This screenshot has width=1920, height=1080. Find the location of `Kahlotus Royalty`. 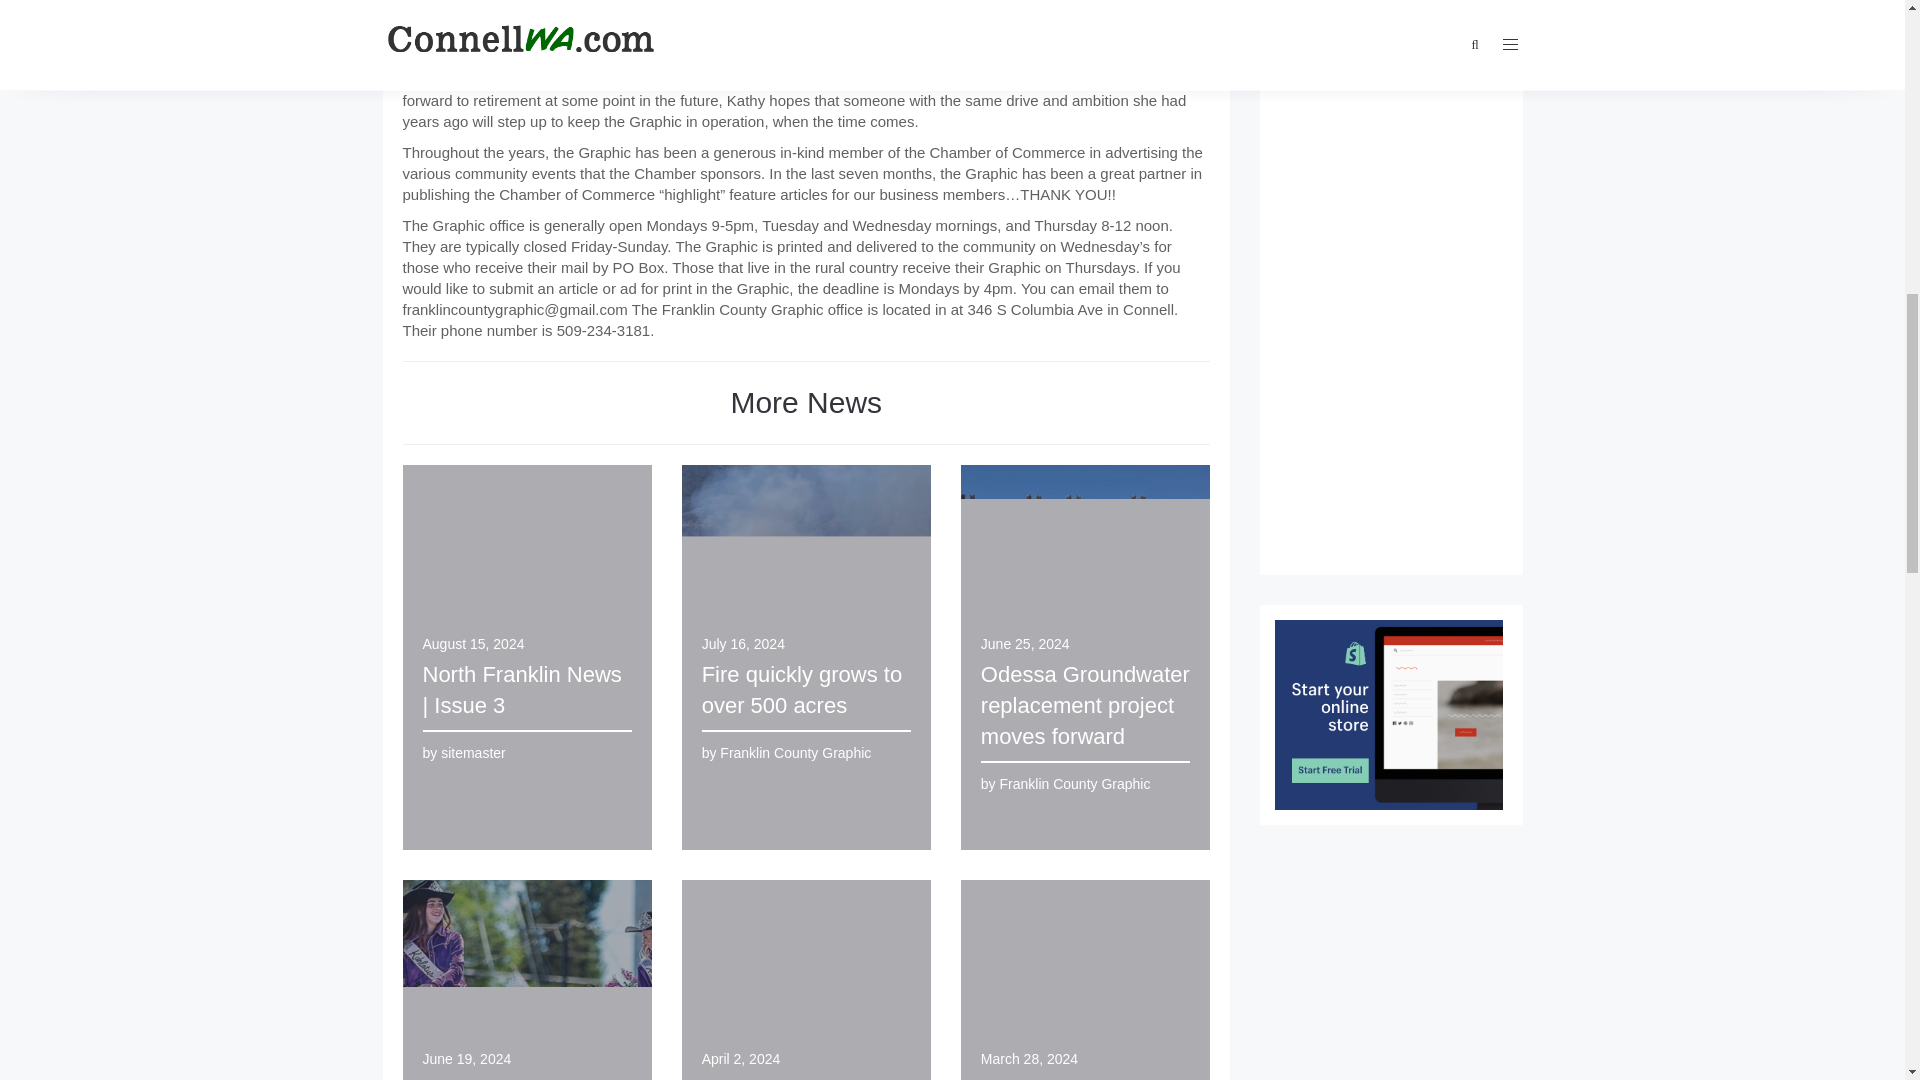

Kahlotus Royalty is located at coordinates (504, 1078).